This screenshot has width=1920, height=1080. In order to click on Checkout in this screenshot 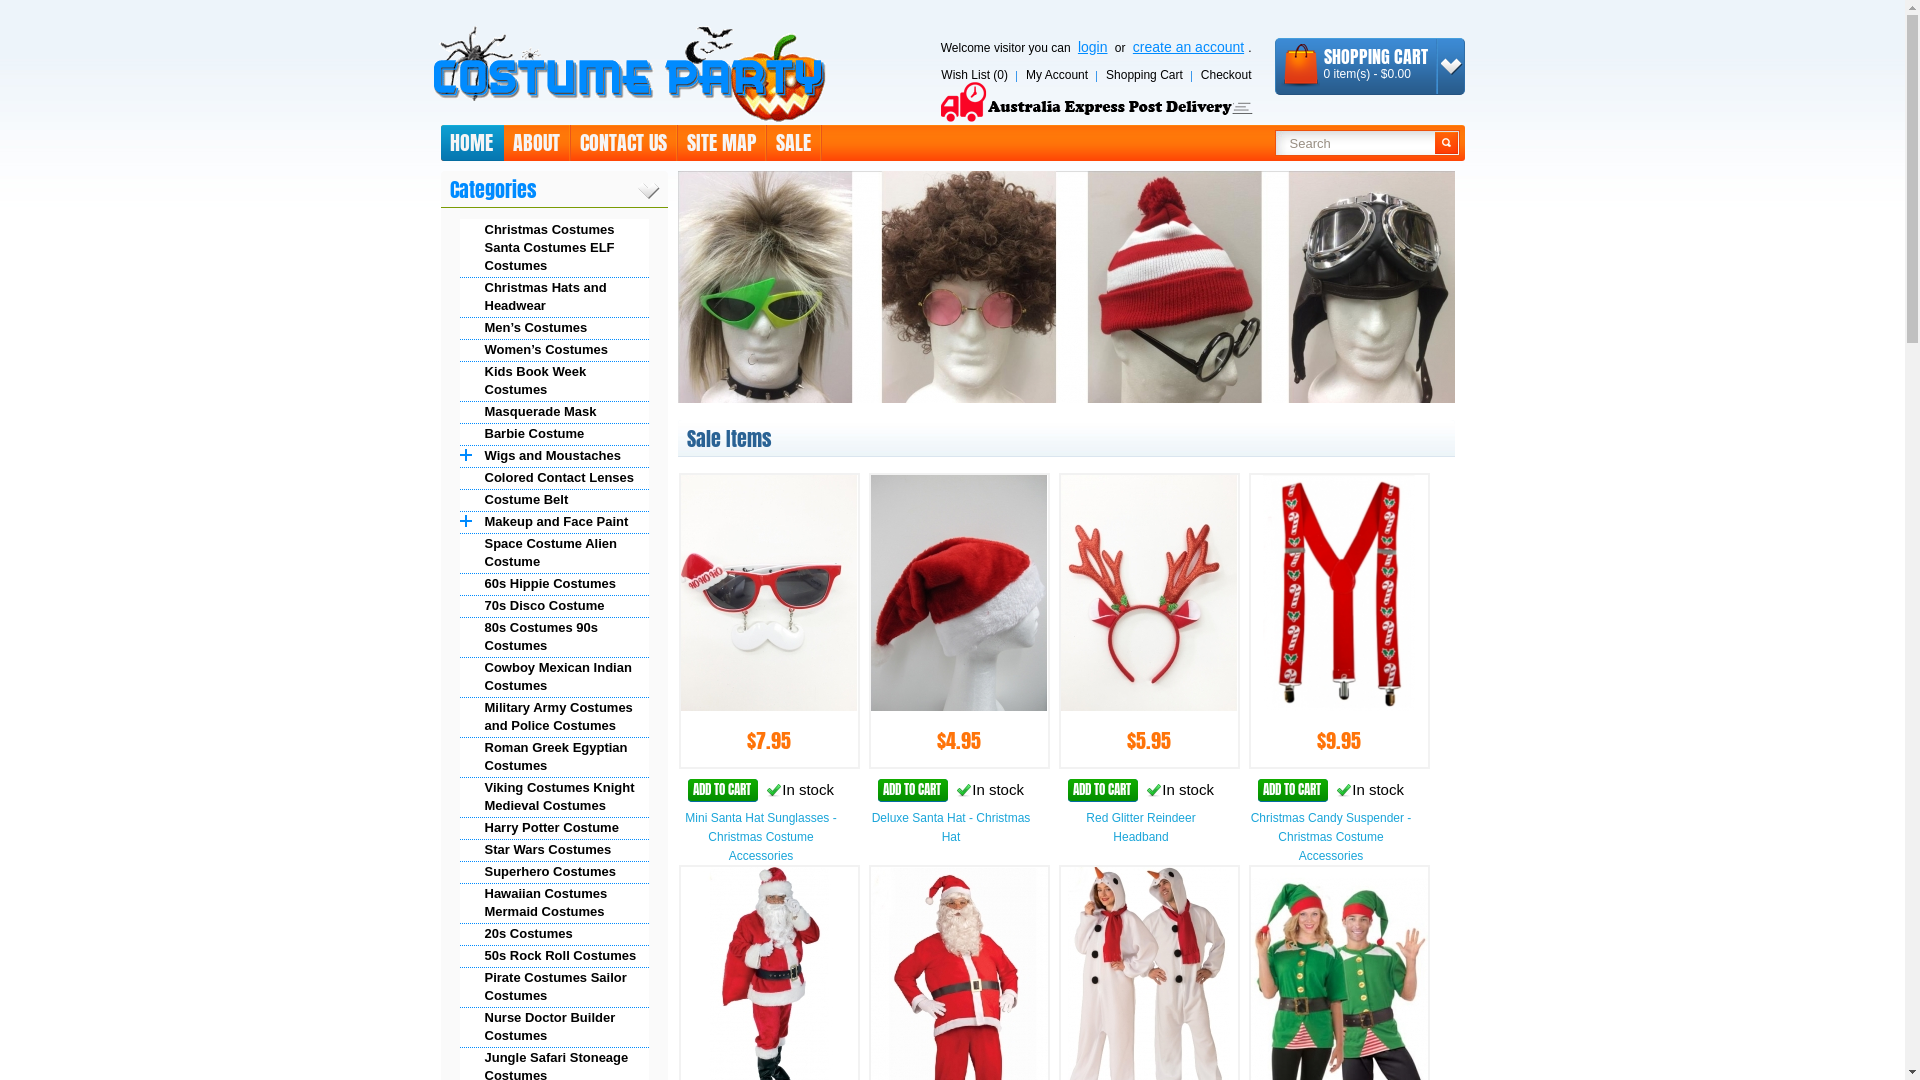, I will do `click(1226, 76)`.